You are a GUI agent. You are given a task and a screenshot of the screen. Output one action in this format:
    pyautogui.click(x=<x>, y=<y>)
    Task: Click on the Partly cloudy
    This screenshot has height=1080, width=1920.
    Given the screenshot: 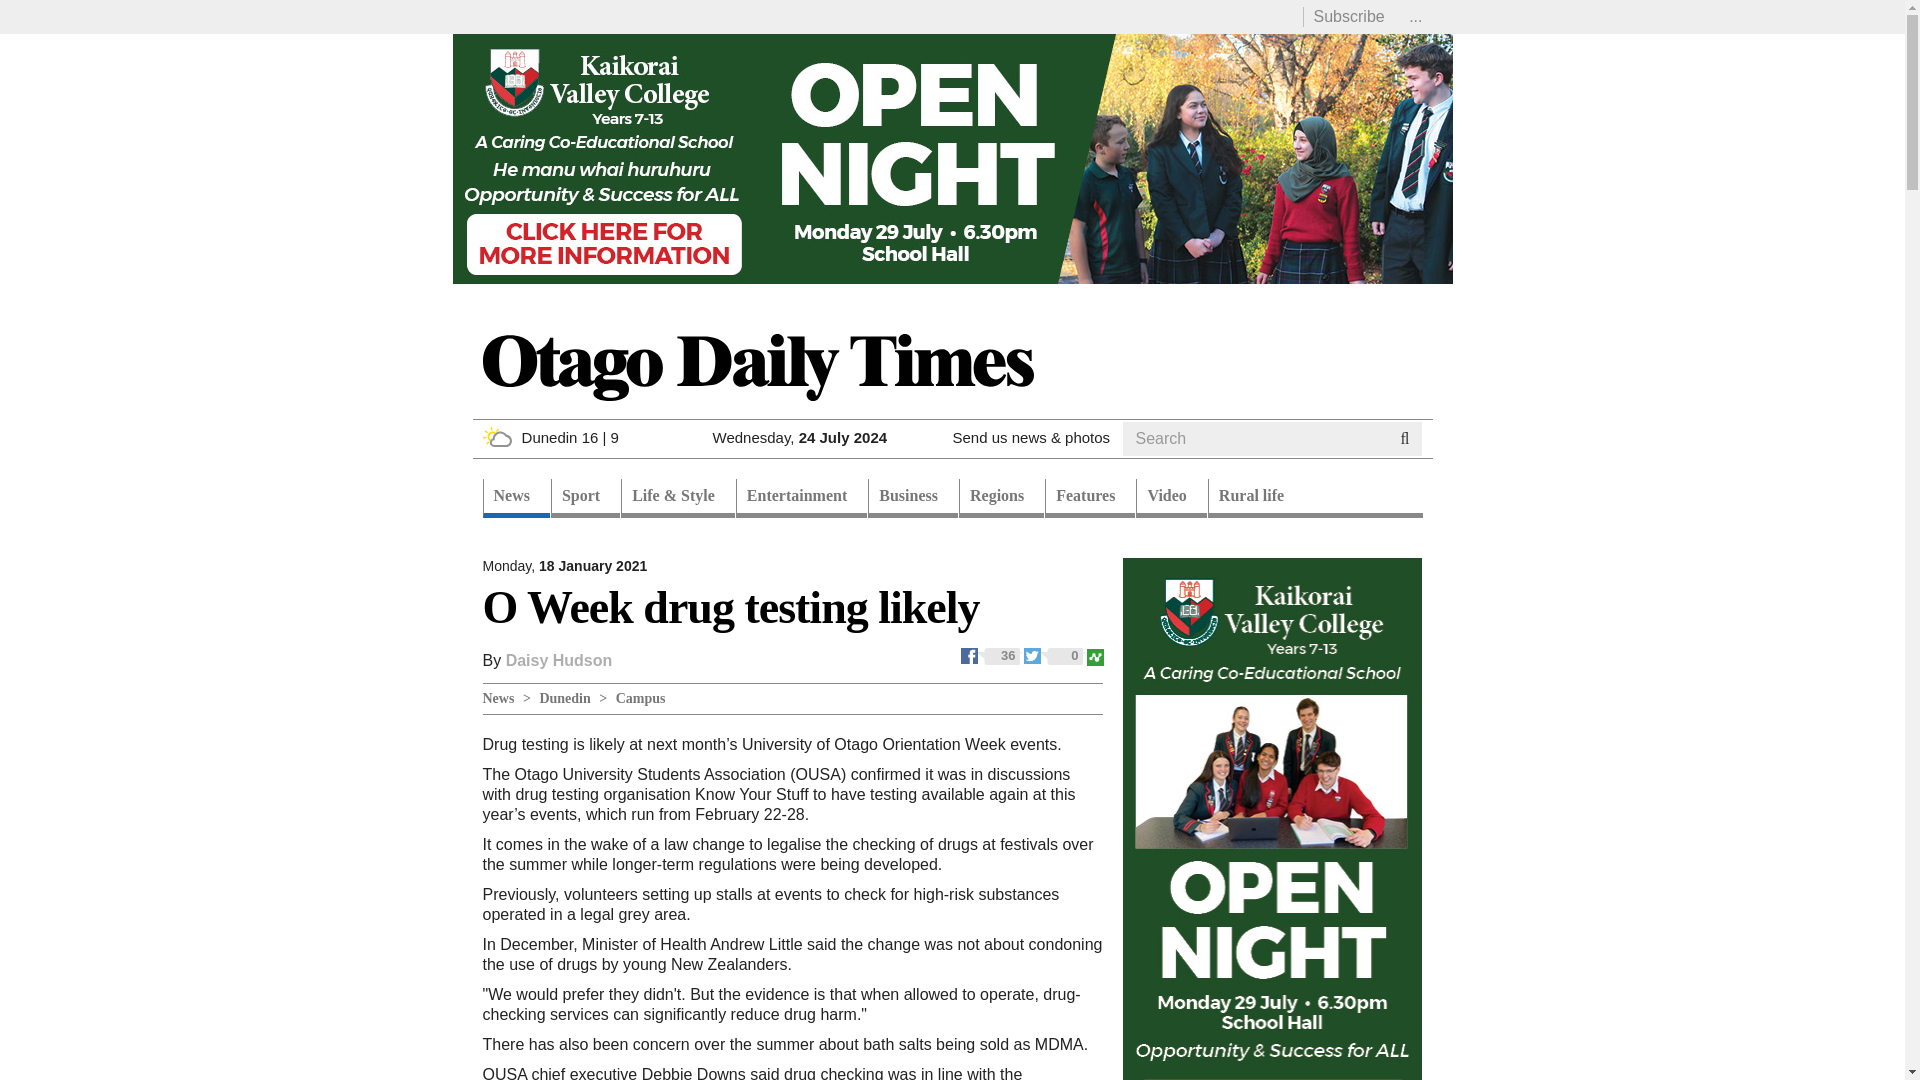 What is the action you would take?
    pyautogui.click(x=496, y=436)
    